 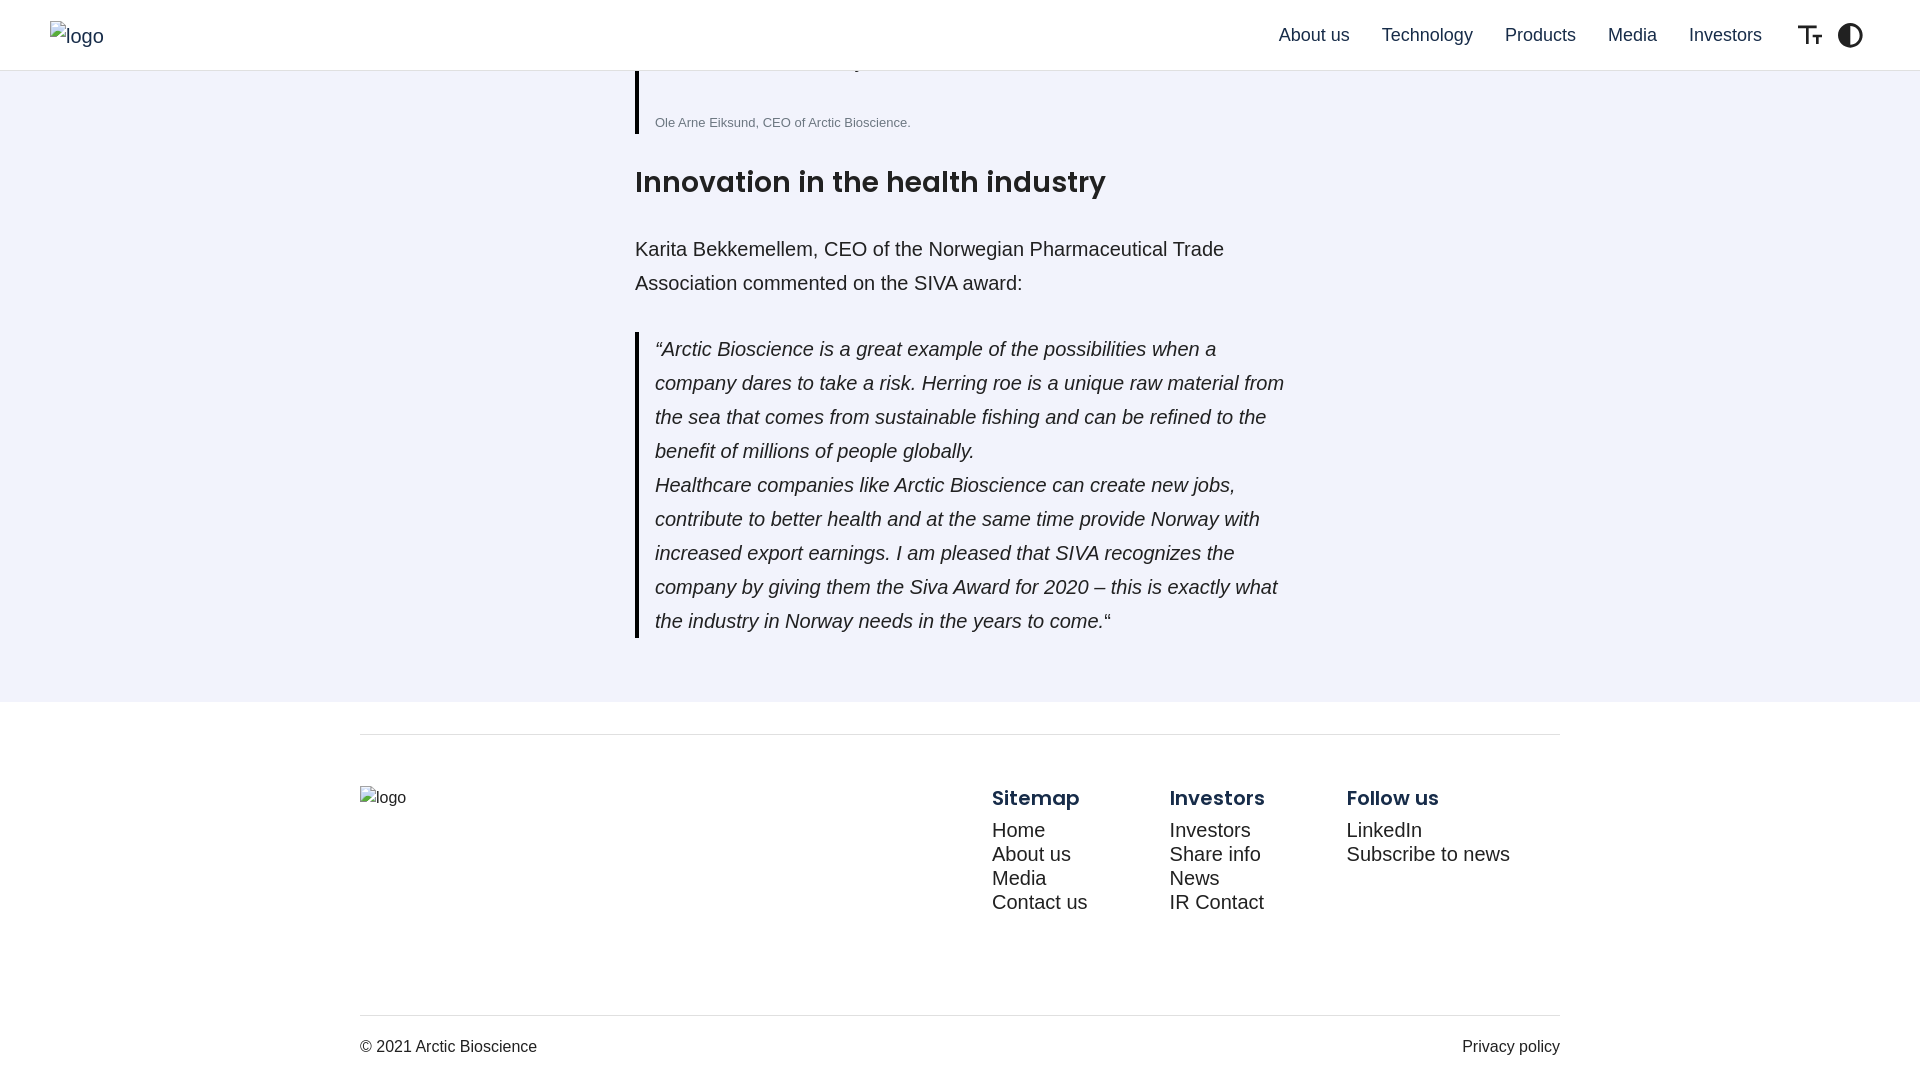 I want to click on Subscribe to news, so click(x=1428, y=854).